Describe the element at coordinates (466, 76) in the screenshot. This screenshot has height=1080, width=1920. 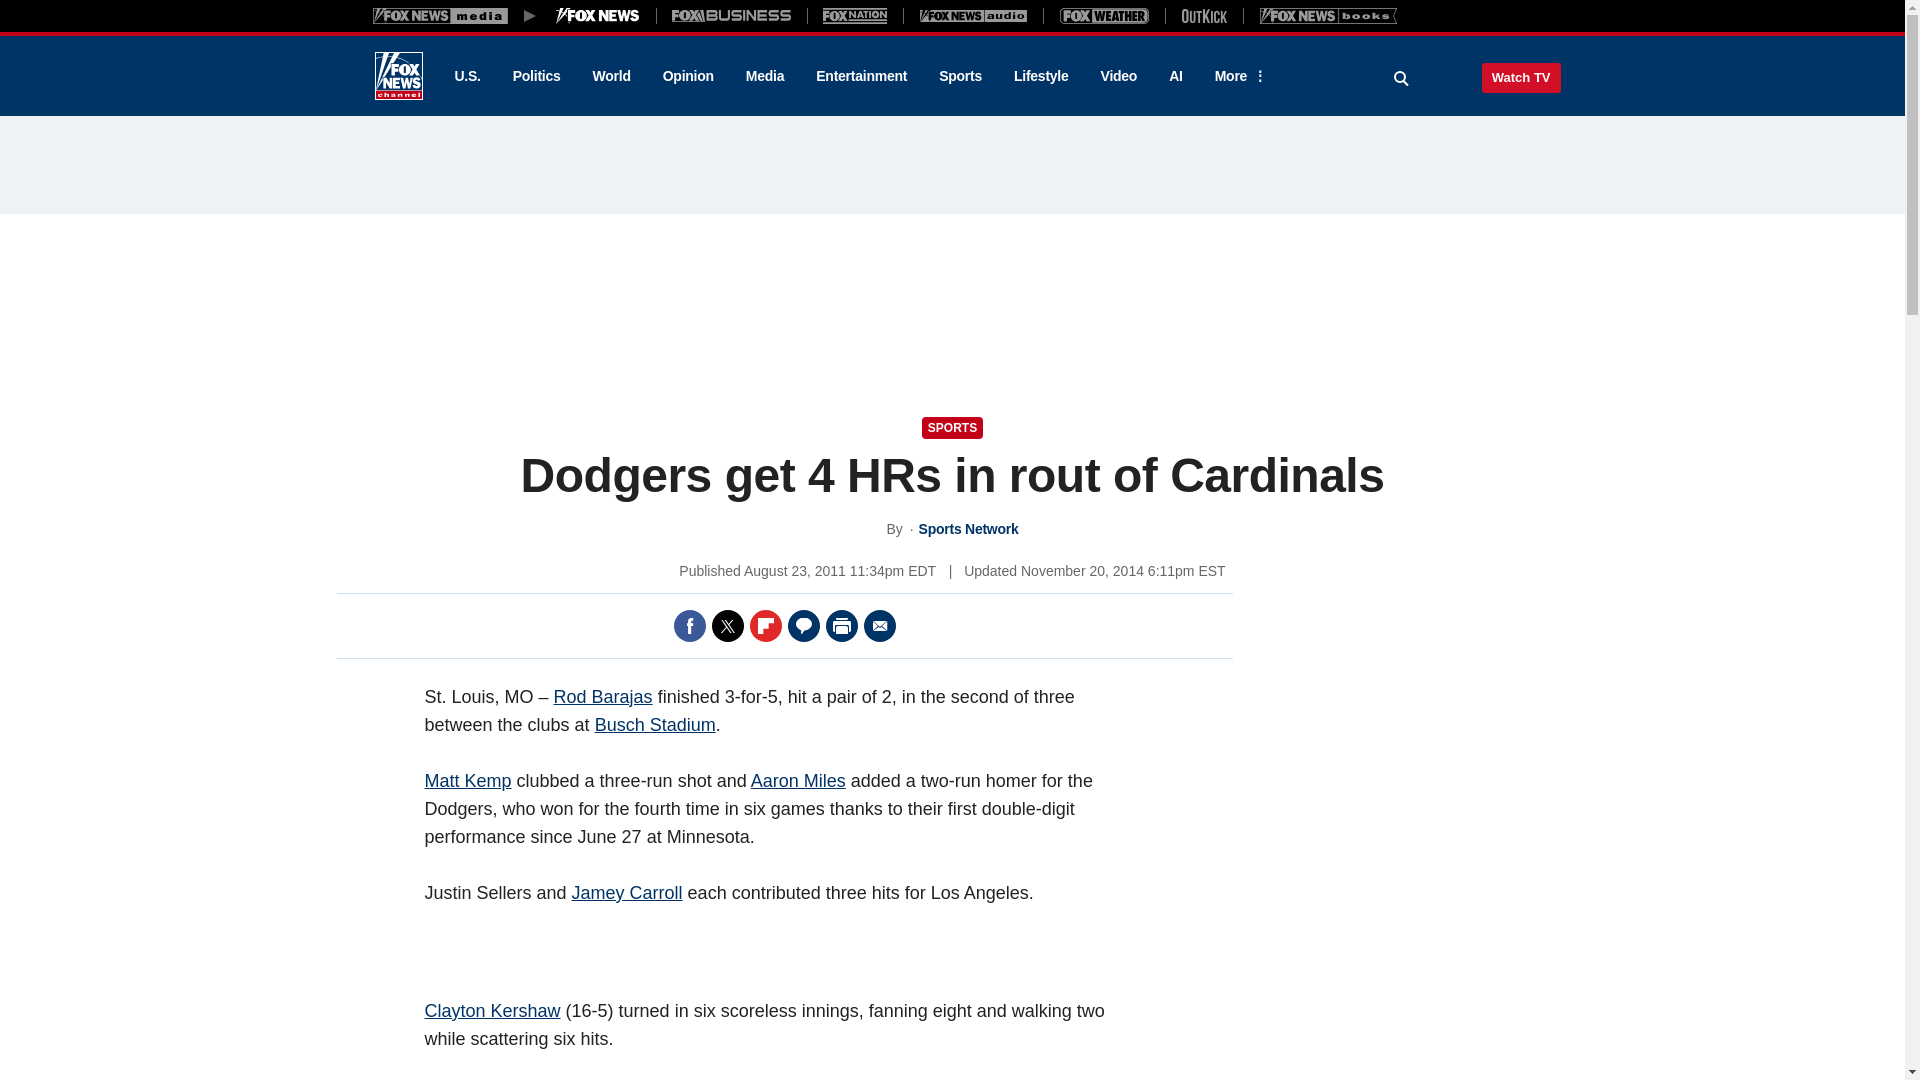
I see `U.S.` at that location.